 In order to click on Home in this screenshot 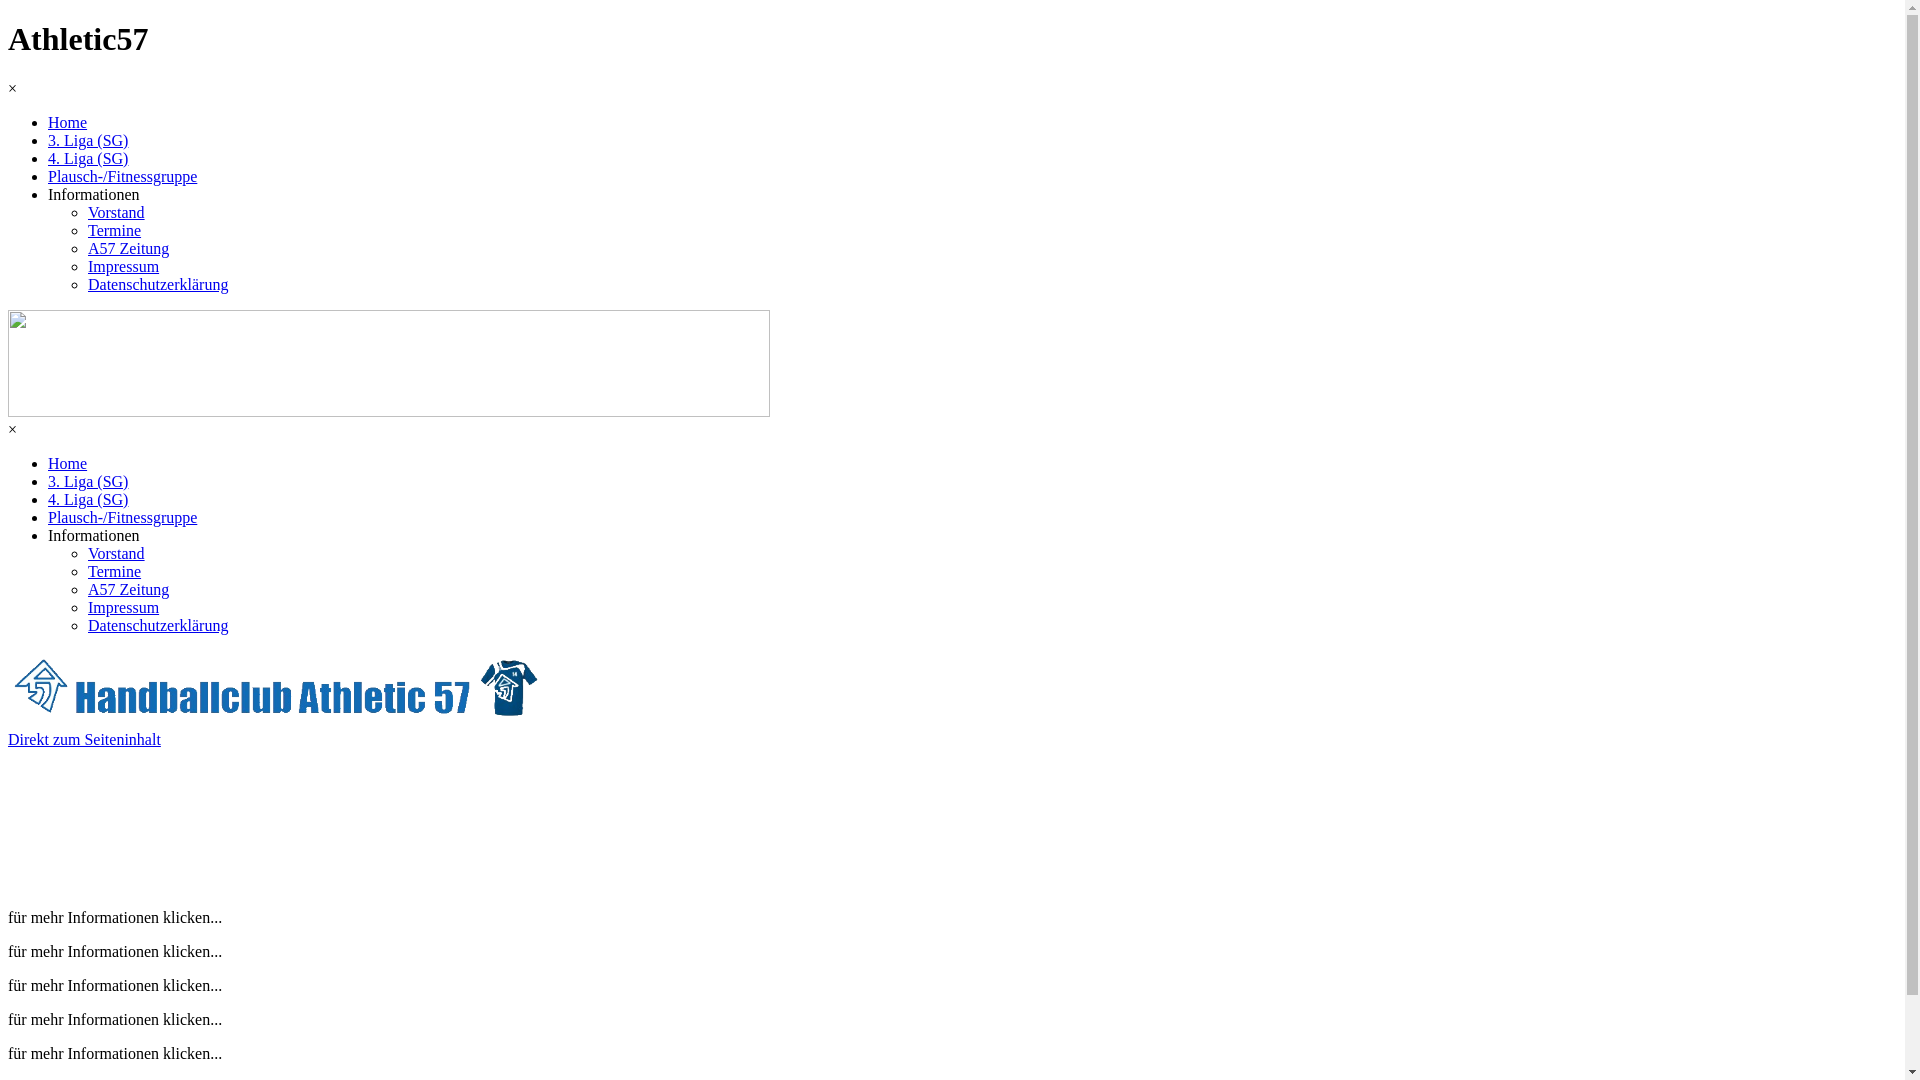, I will do `click(68, 122)`.